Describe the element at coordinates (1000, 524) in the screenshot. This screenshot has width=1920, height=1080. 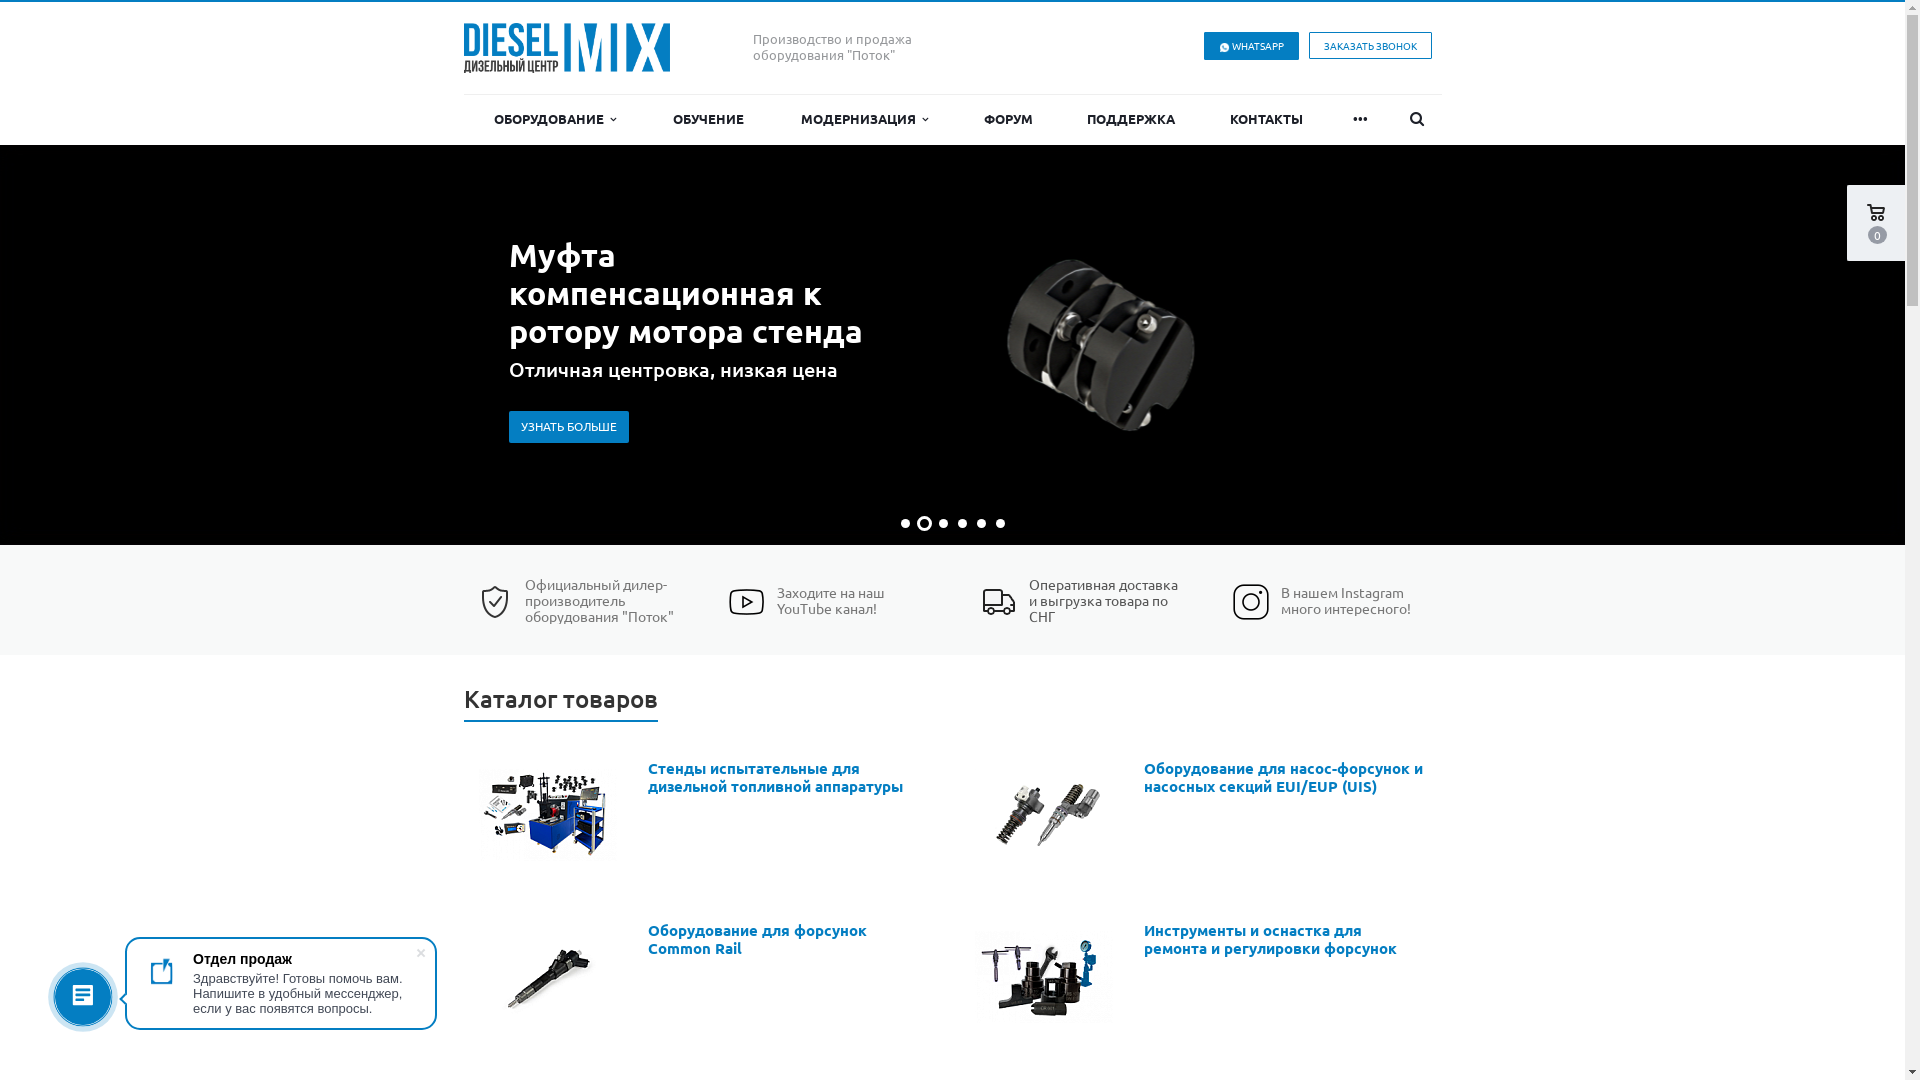
I see `6` at that location.